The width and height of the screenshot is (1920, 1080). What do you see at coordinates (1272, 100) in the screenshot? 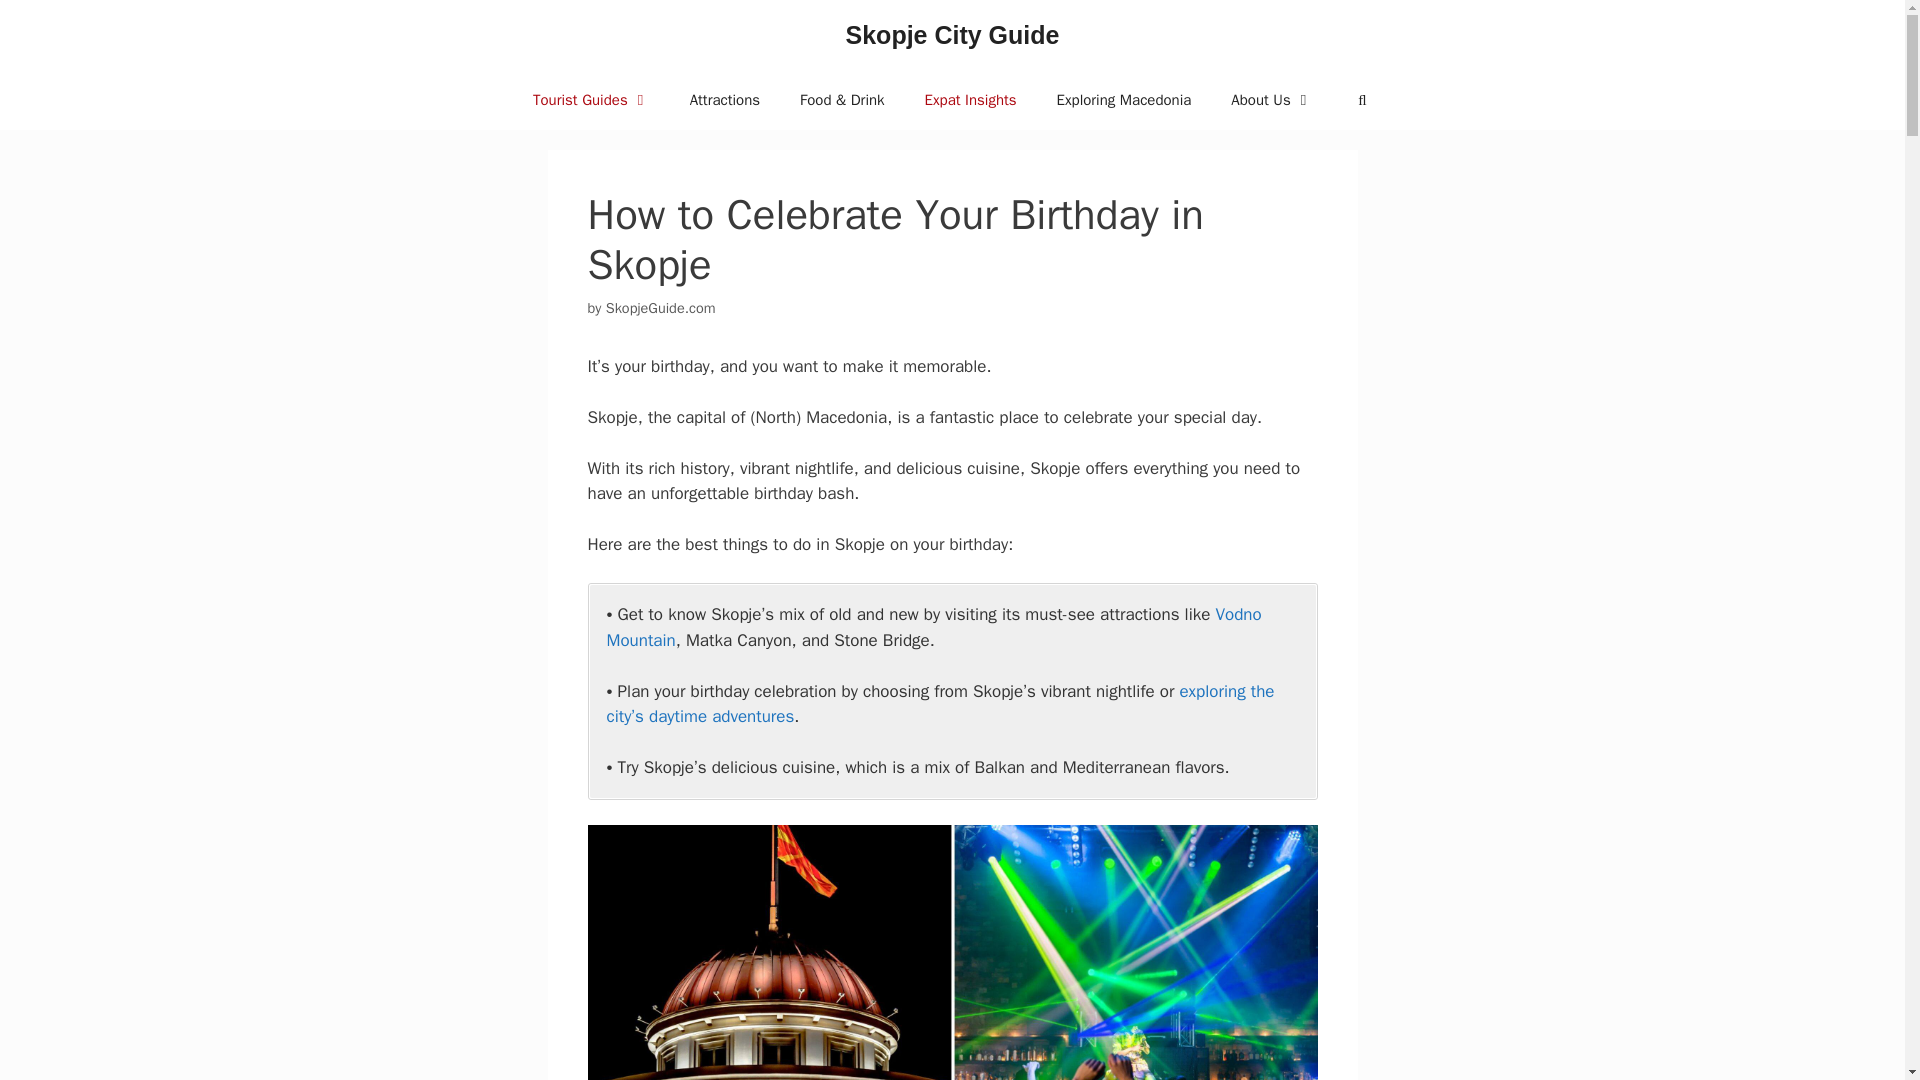
I see `About Us` at bounding box center [1272, 100].